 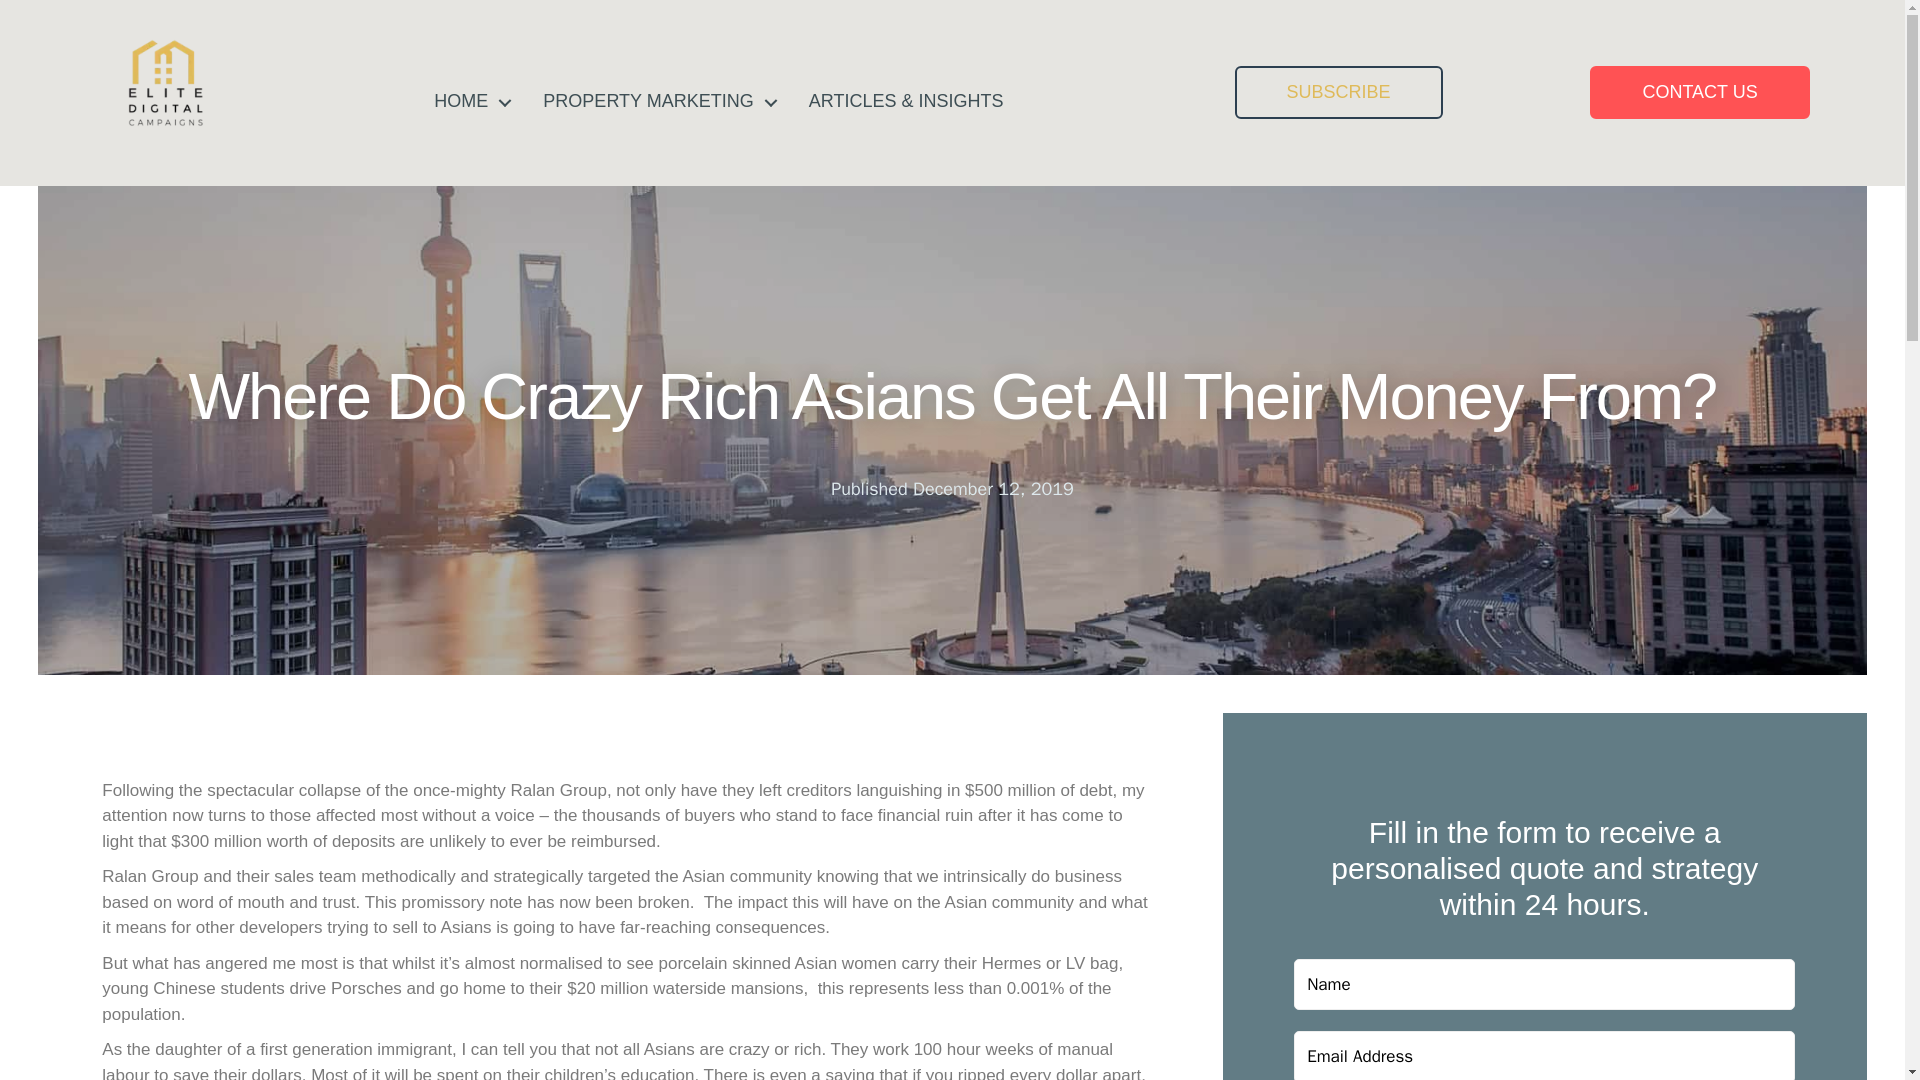 What do you see at coordinates (166, 82) in the screenshot?
I see `logo` at bounding box center [166, 82].